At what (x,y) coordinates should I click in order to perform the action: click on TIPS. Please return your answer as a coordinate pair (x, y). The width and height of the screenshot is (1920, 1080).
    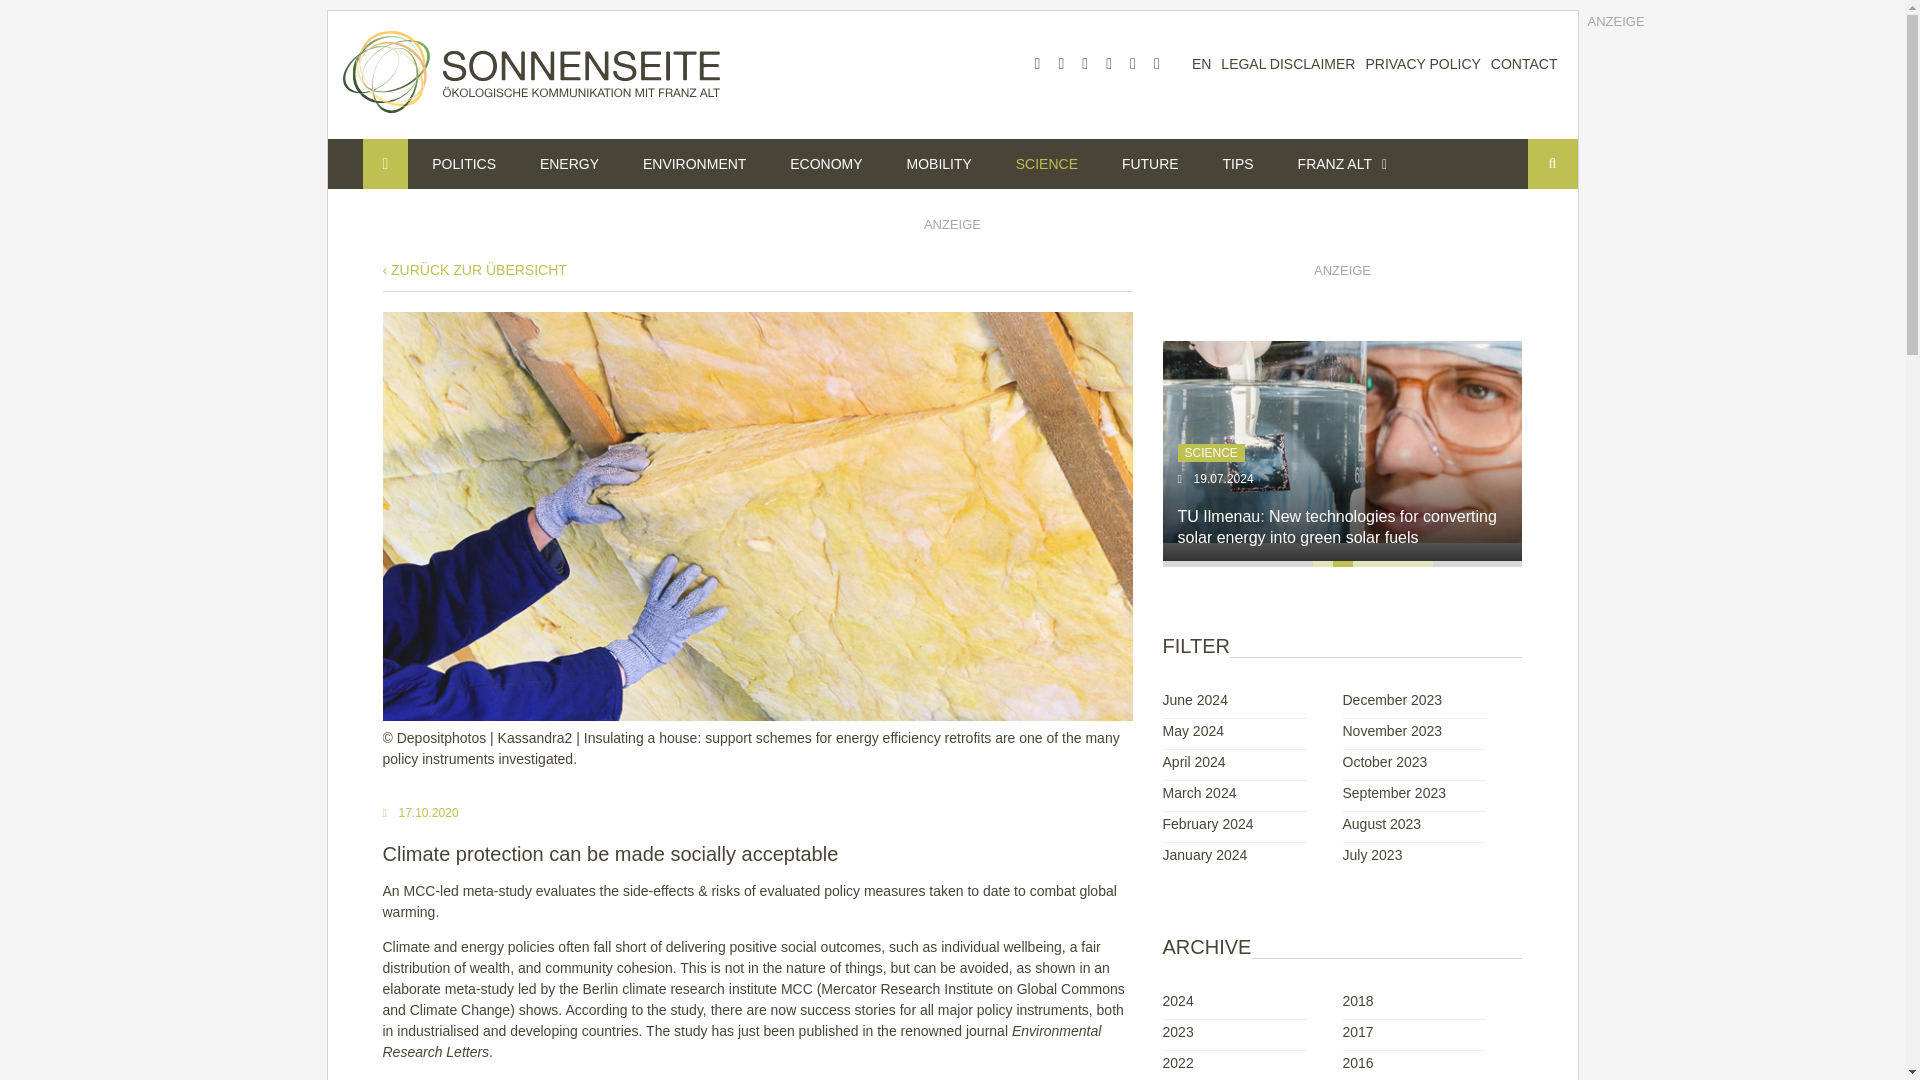
    Looking at the image, I should click on (1238, 164).